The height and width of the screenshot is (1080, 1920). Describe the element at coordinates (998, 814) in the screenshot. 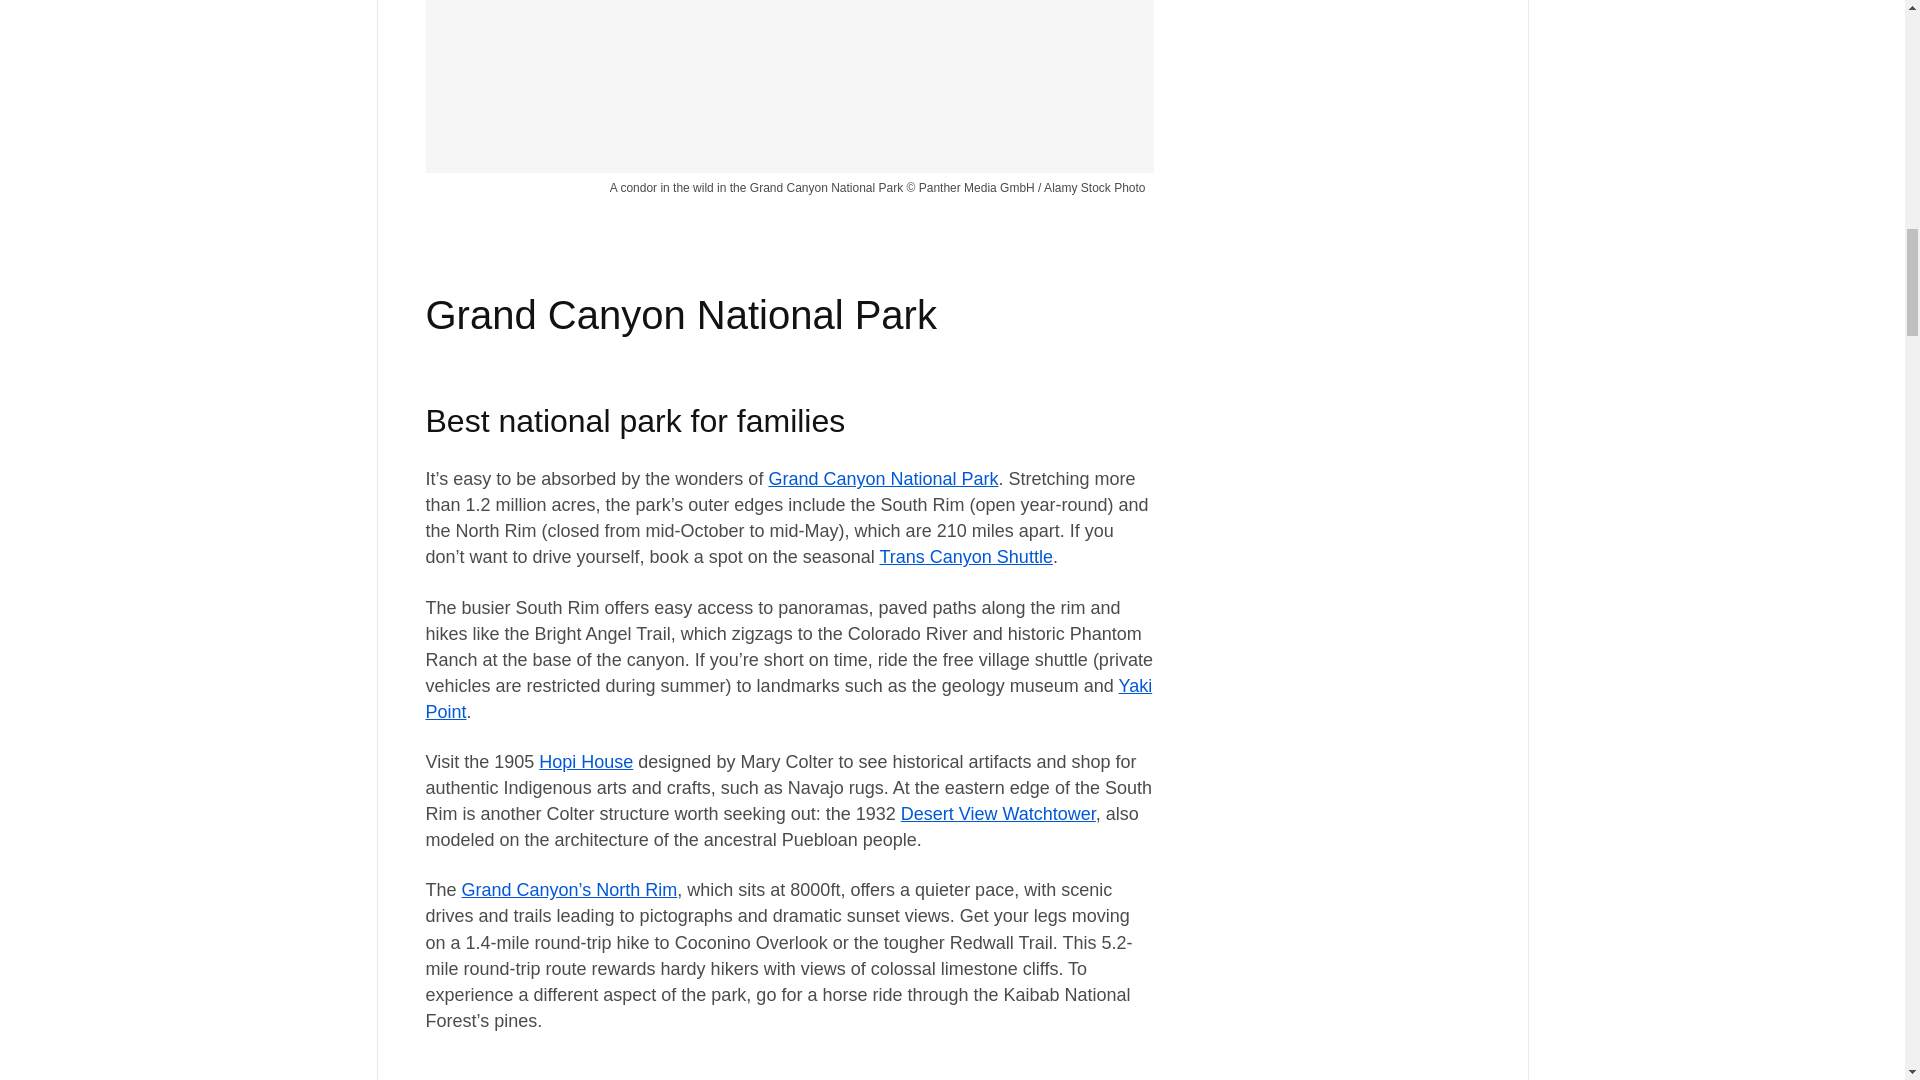

I see `Desert View Watchtower` at that location.